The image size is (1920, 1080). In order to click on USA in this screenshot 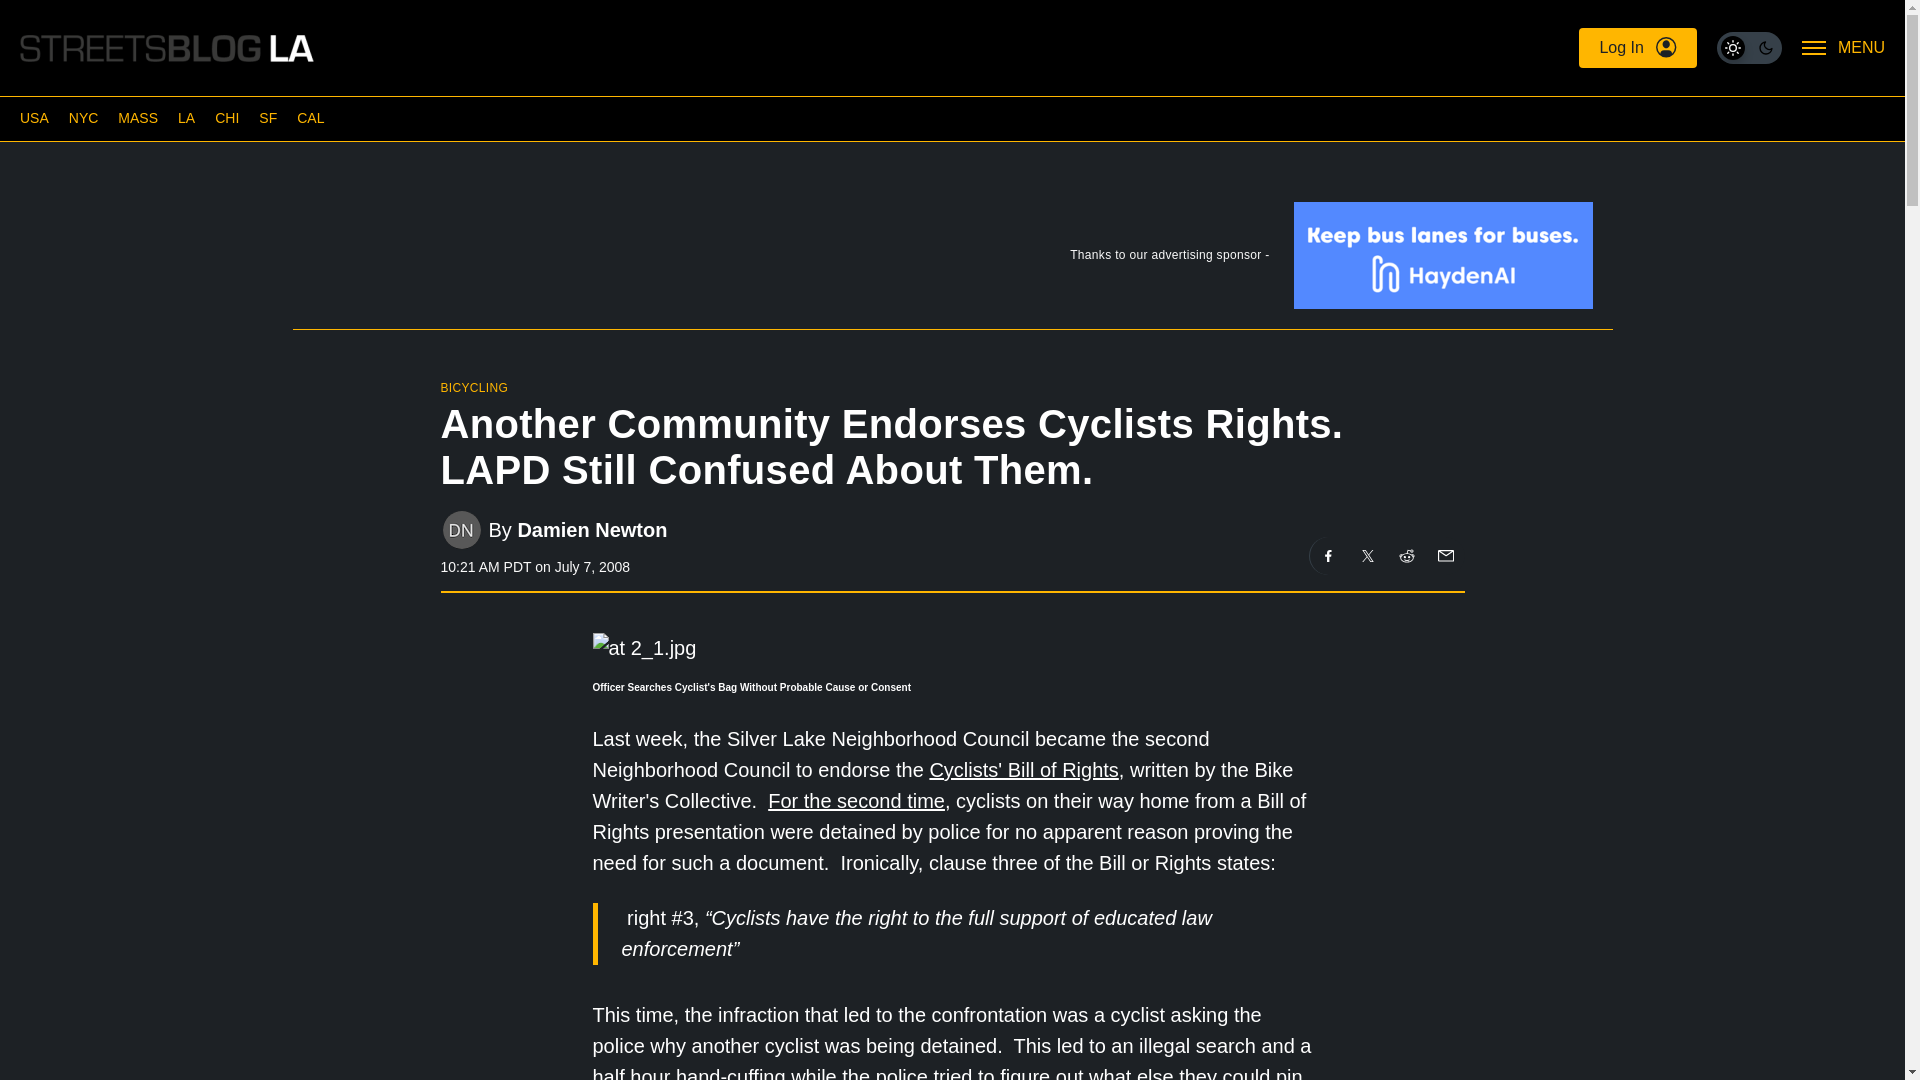, I will do `click(34, 118)`.